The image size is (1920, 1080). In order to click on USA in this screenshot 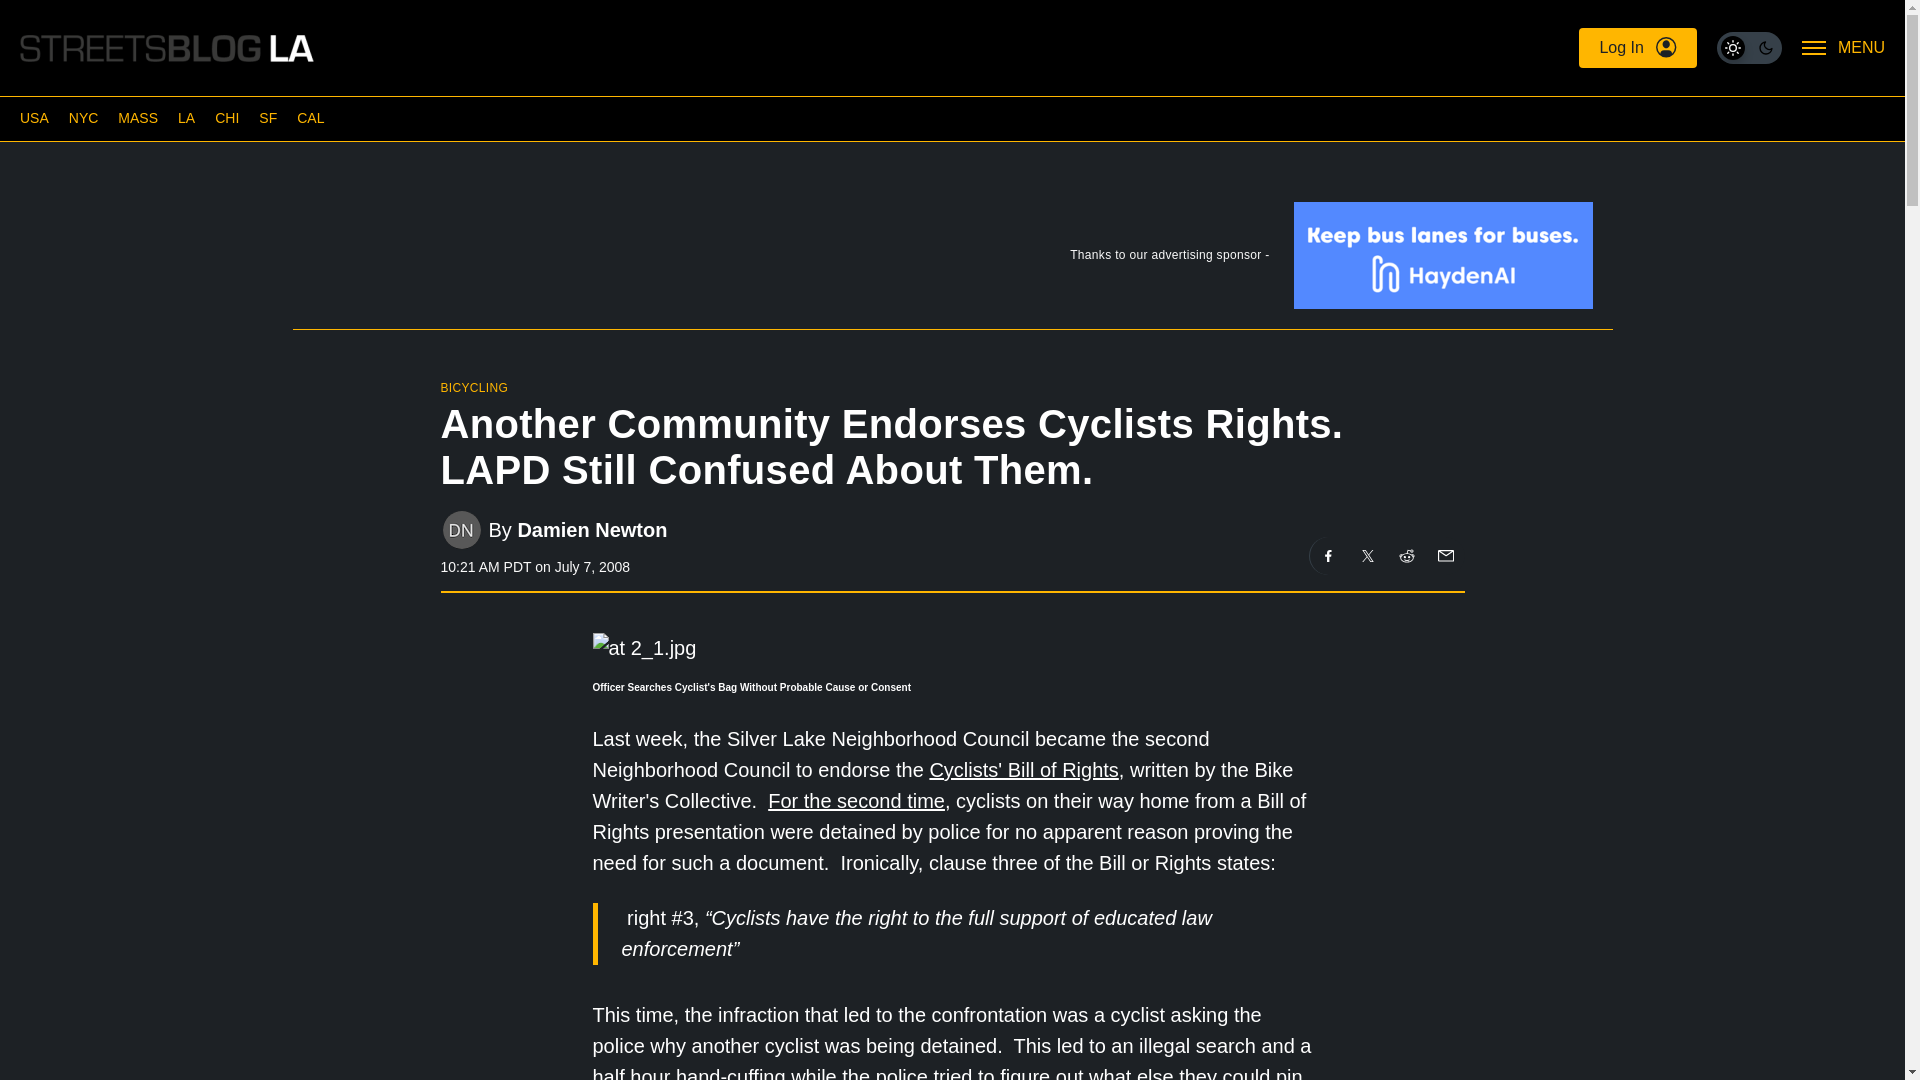, I will do `click(34, 118)`.